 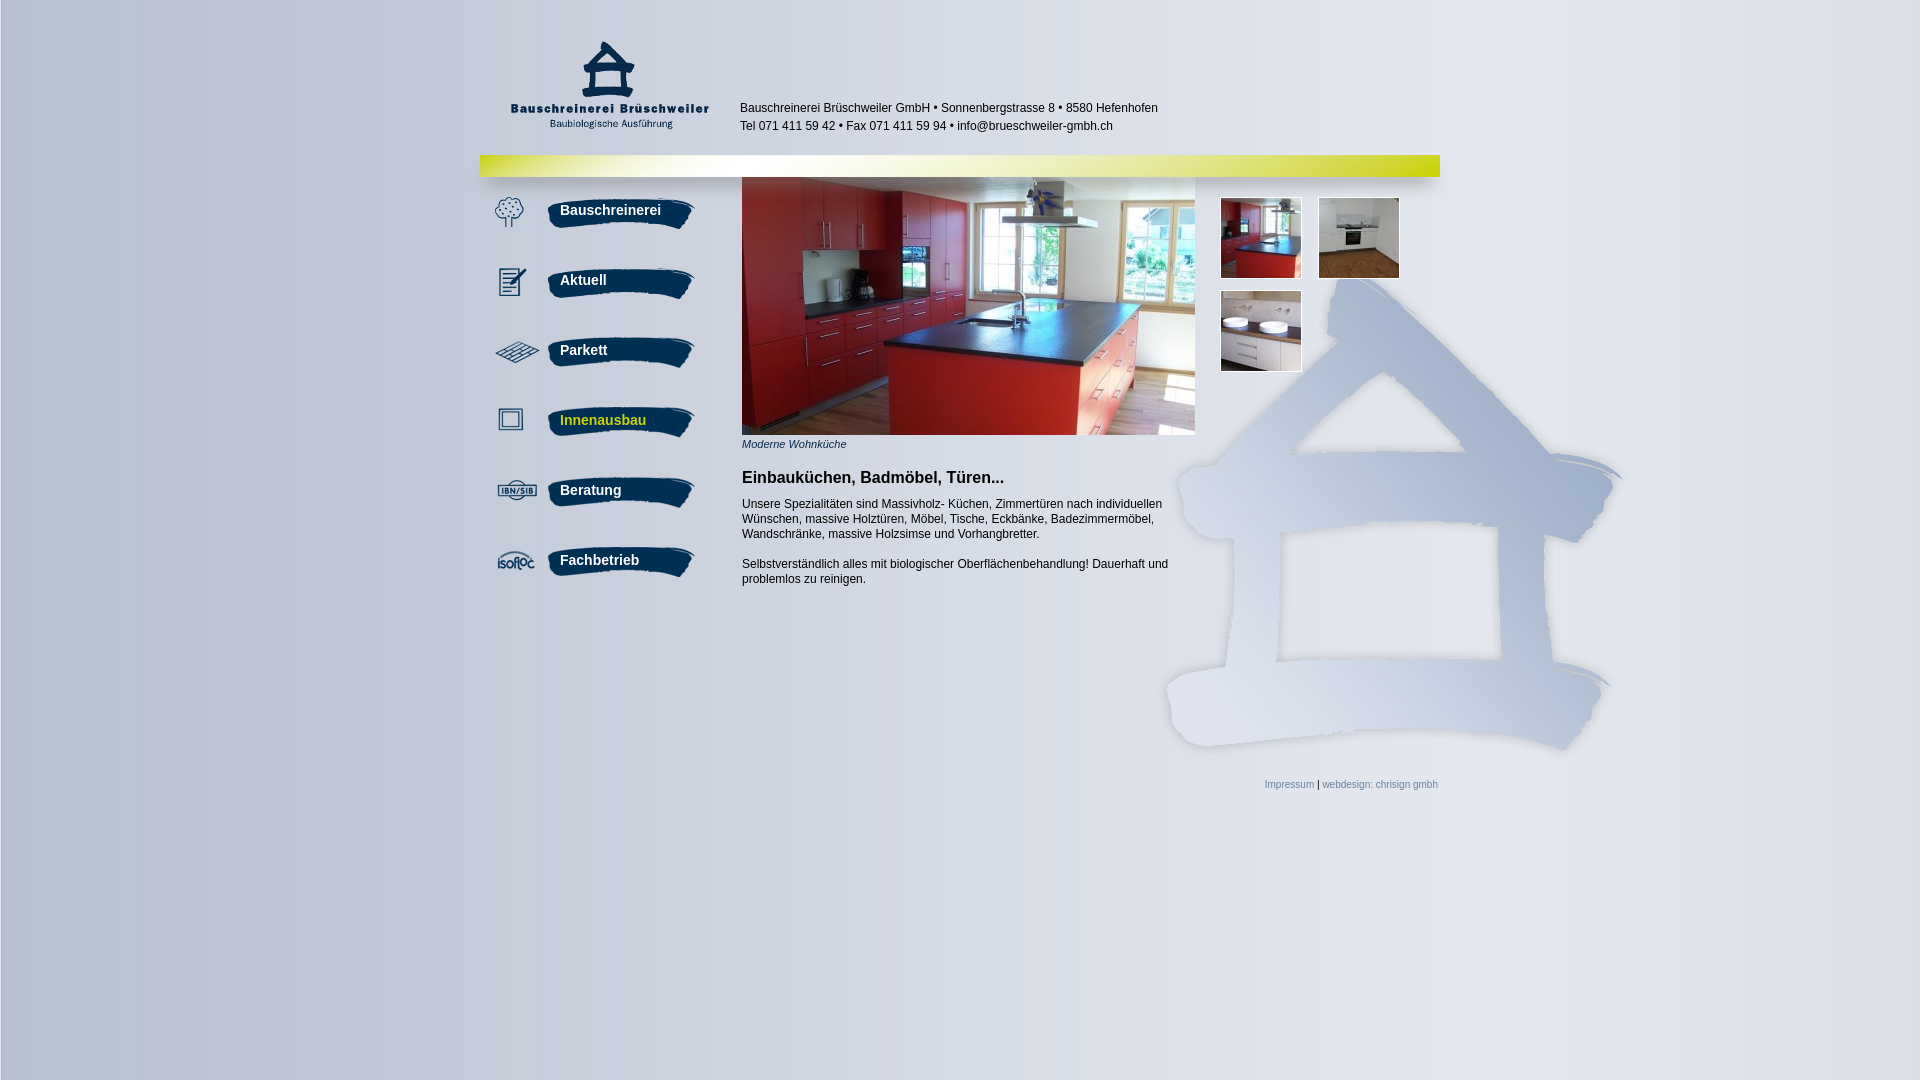 I want to click on Parkett, so click(x=609, y=354).